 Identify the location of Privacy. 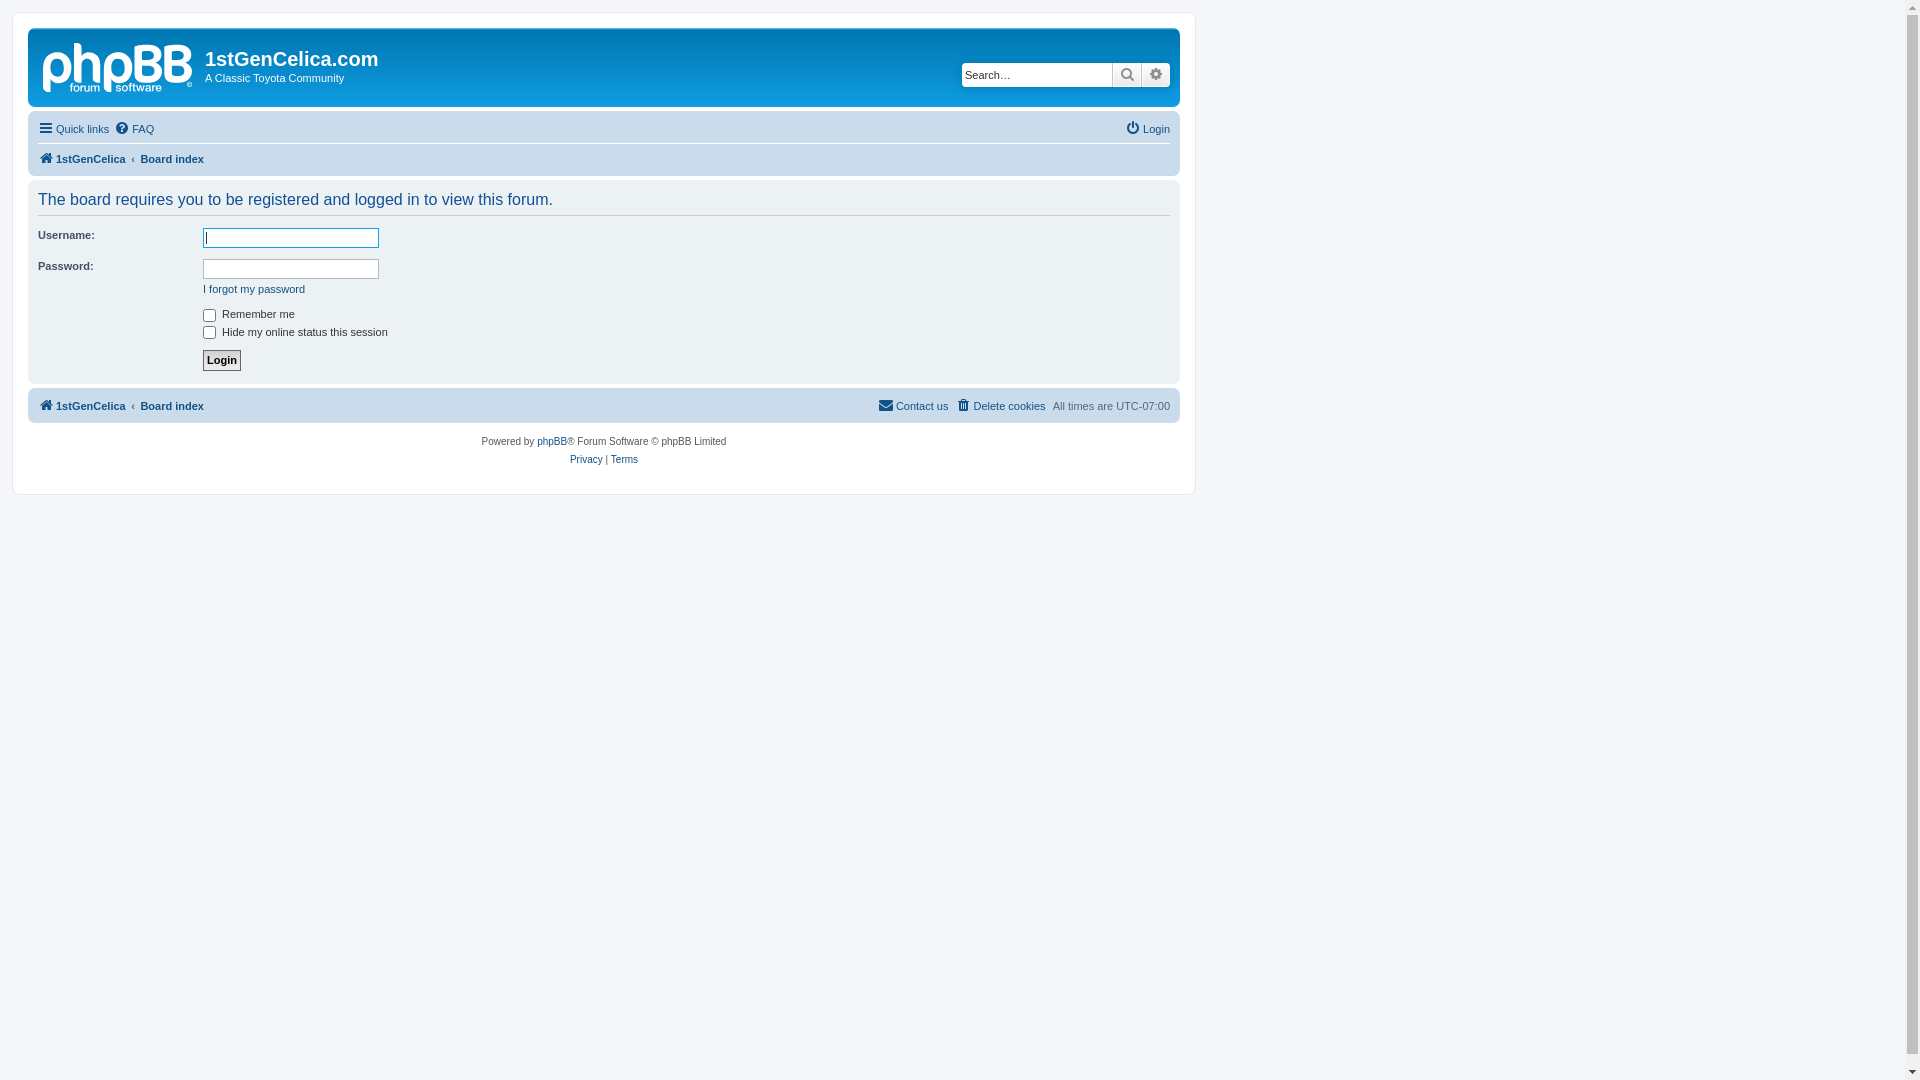
(586, 460).